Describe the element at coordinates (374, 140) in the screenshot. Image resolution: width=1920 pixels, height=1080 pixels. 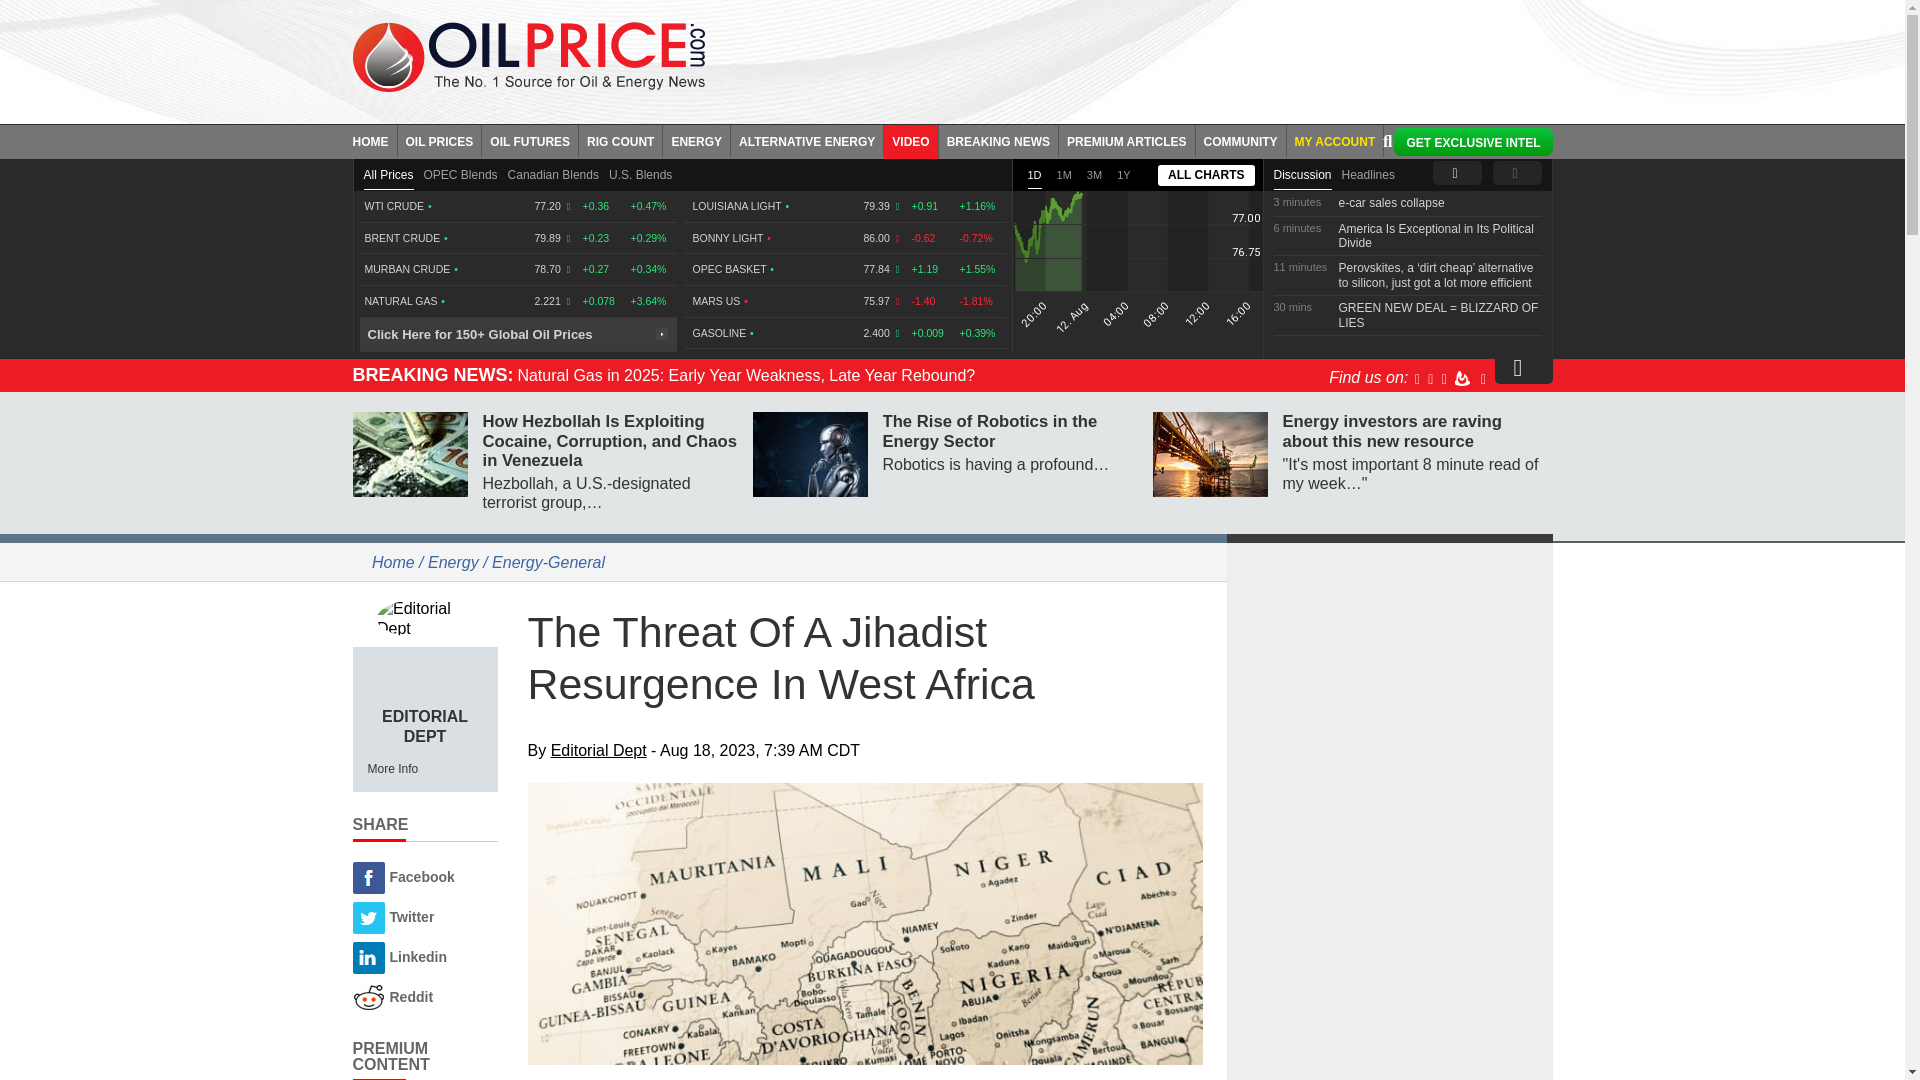
I see `HOME` at that location.